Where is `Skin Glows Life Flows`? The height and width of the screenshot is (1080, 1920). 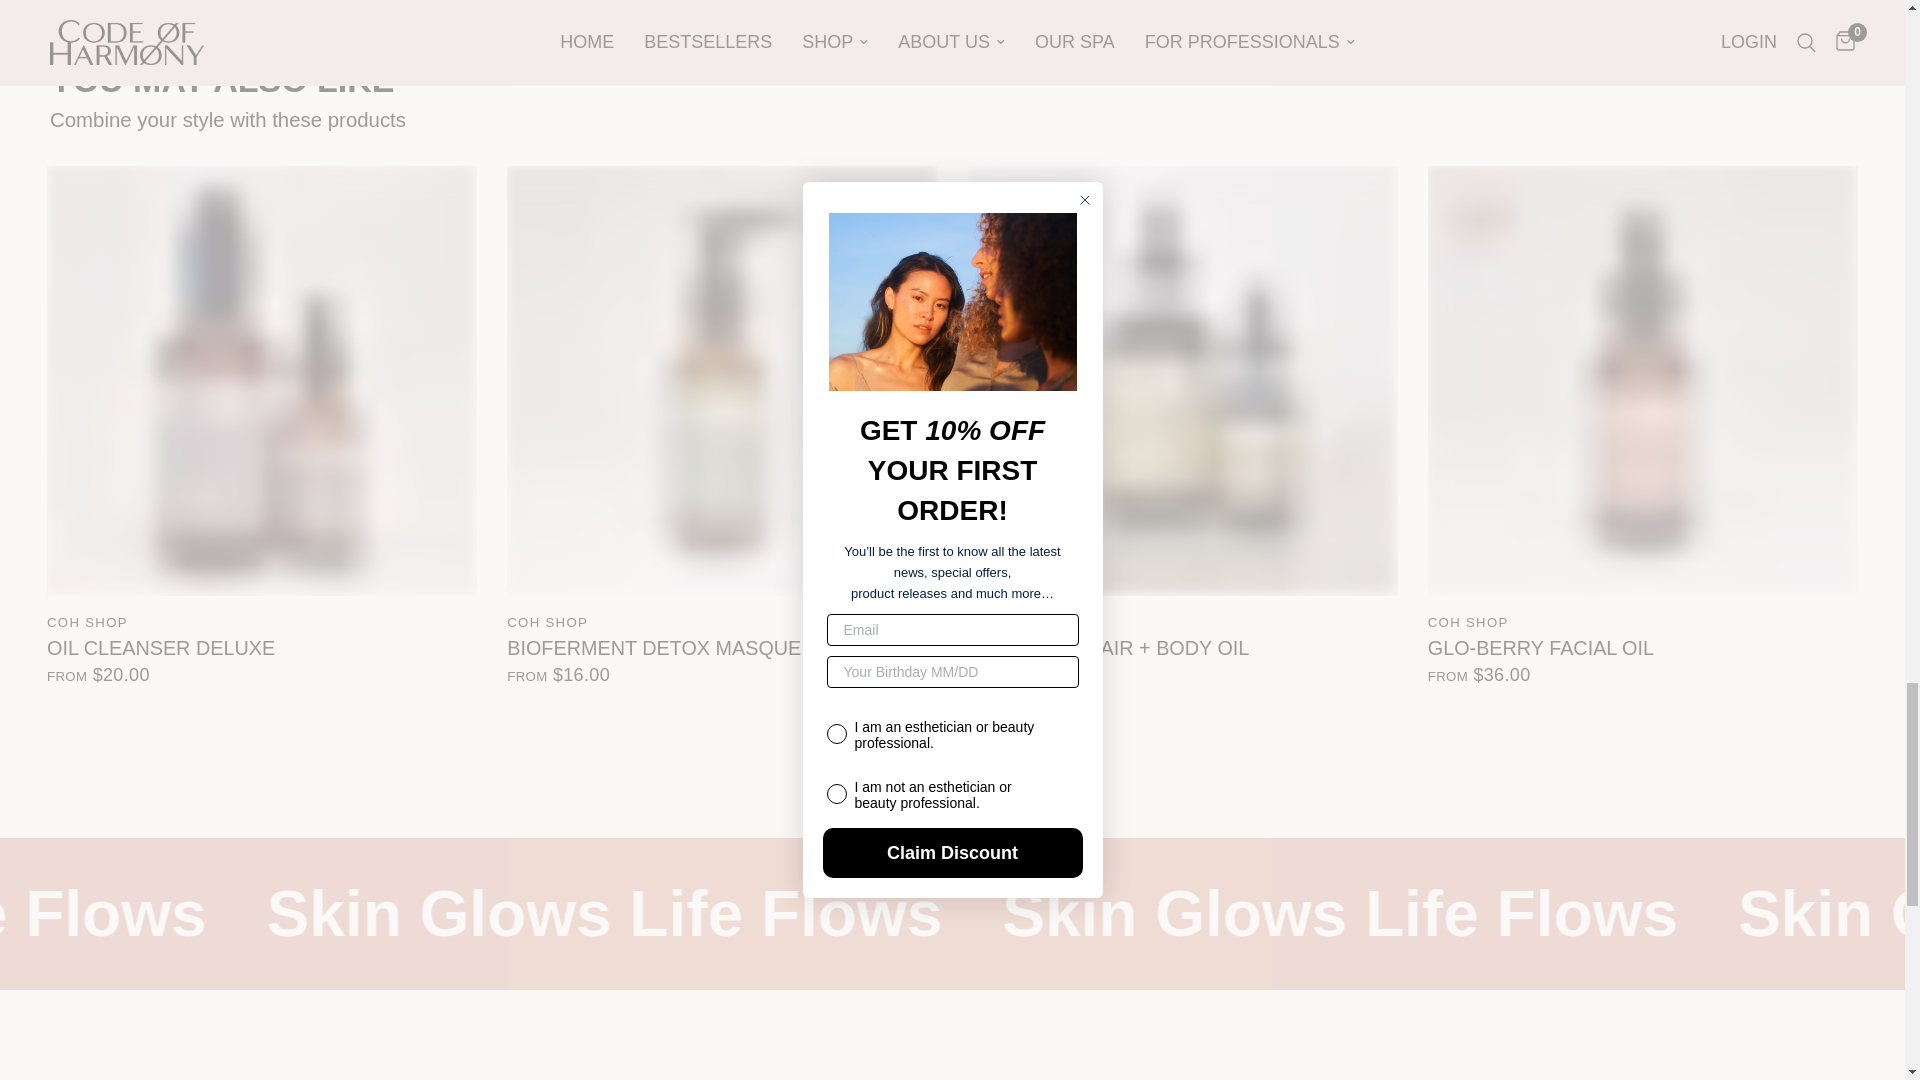
Skin Glows Life Flows is located at coordinates (434, 914).